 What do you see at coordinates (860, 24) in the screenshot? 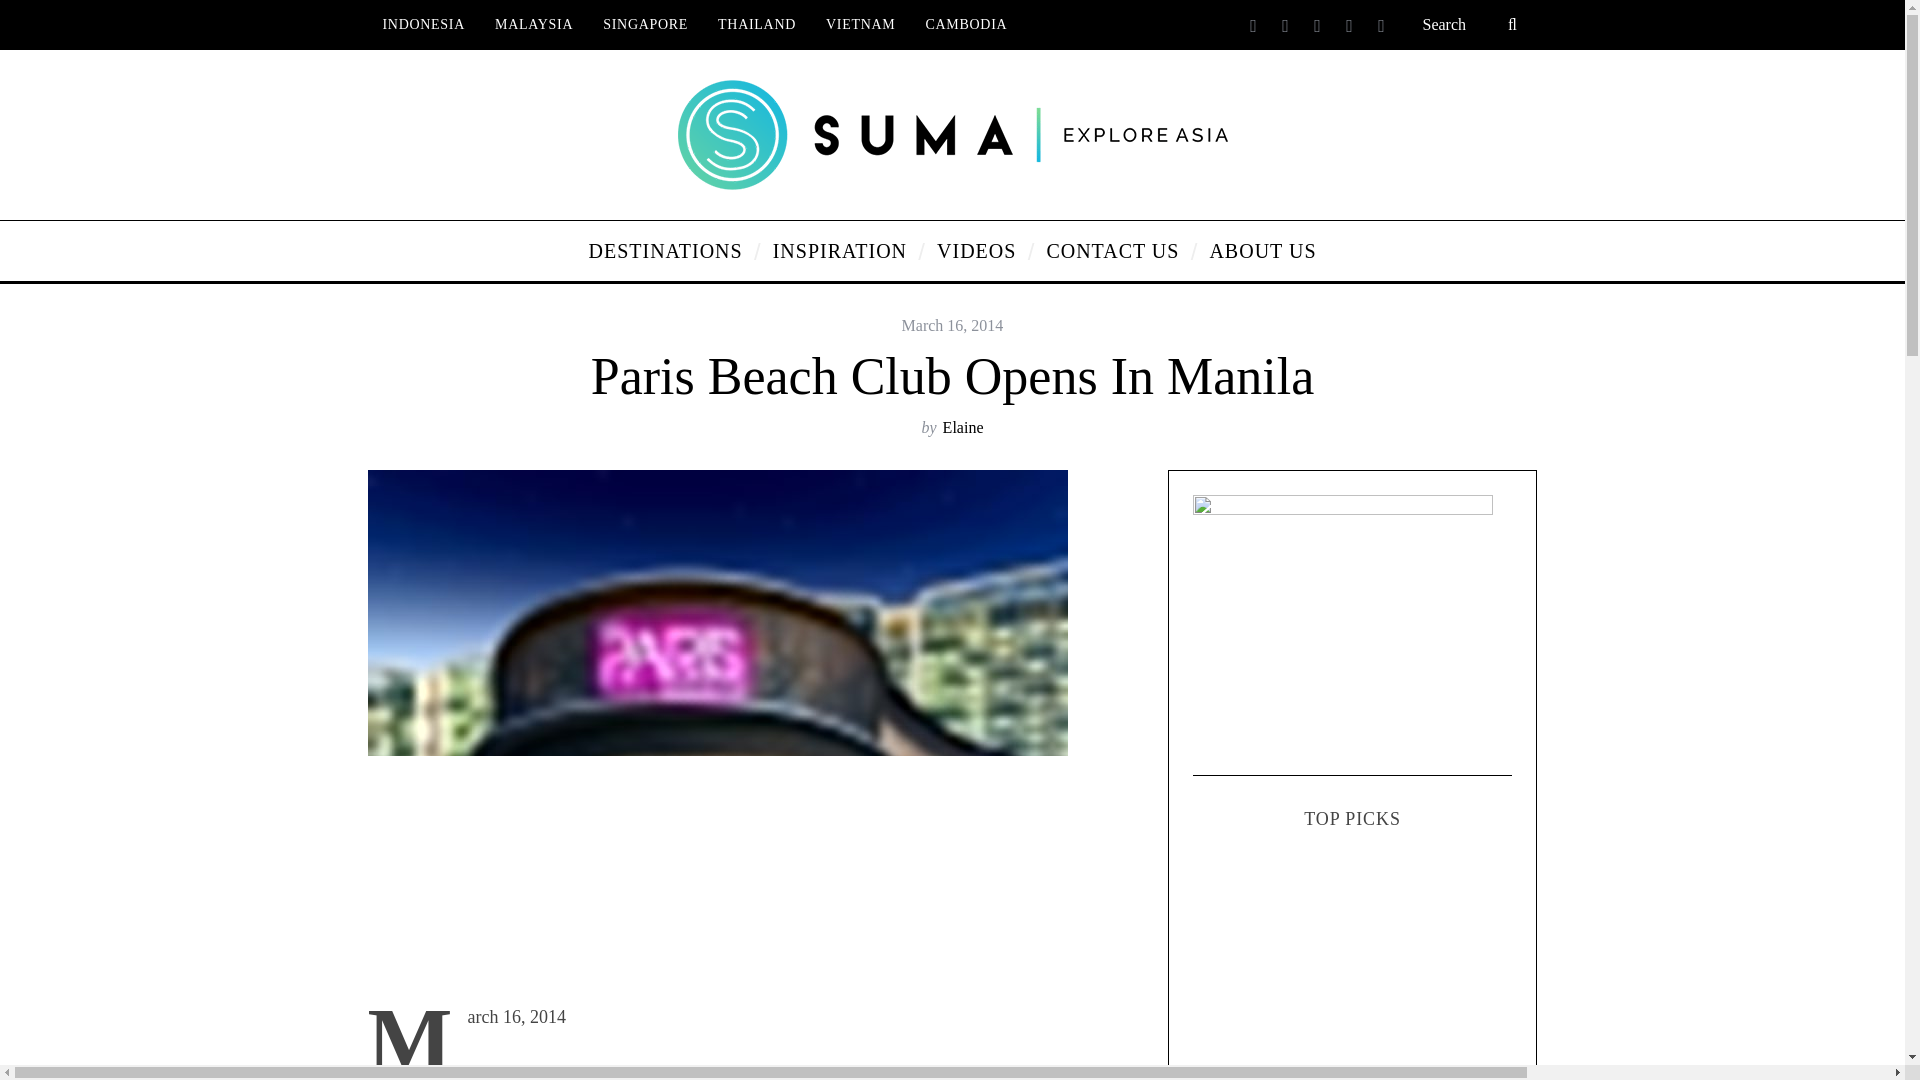
I see `VIETNAM` at bounding box center [860, 24].